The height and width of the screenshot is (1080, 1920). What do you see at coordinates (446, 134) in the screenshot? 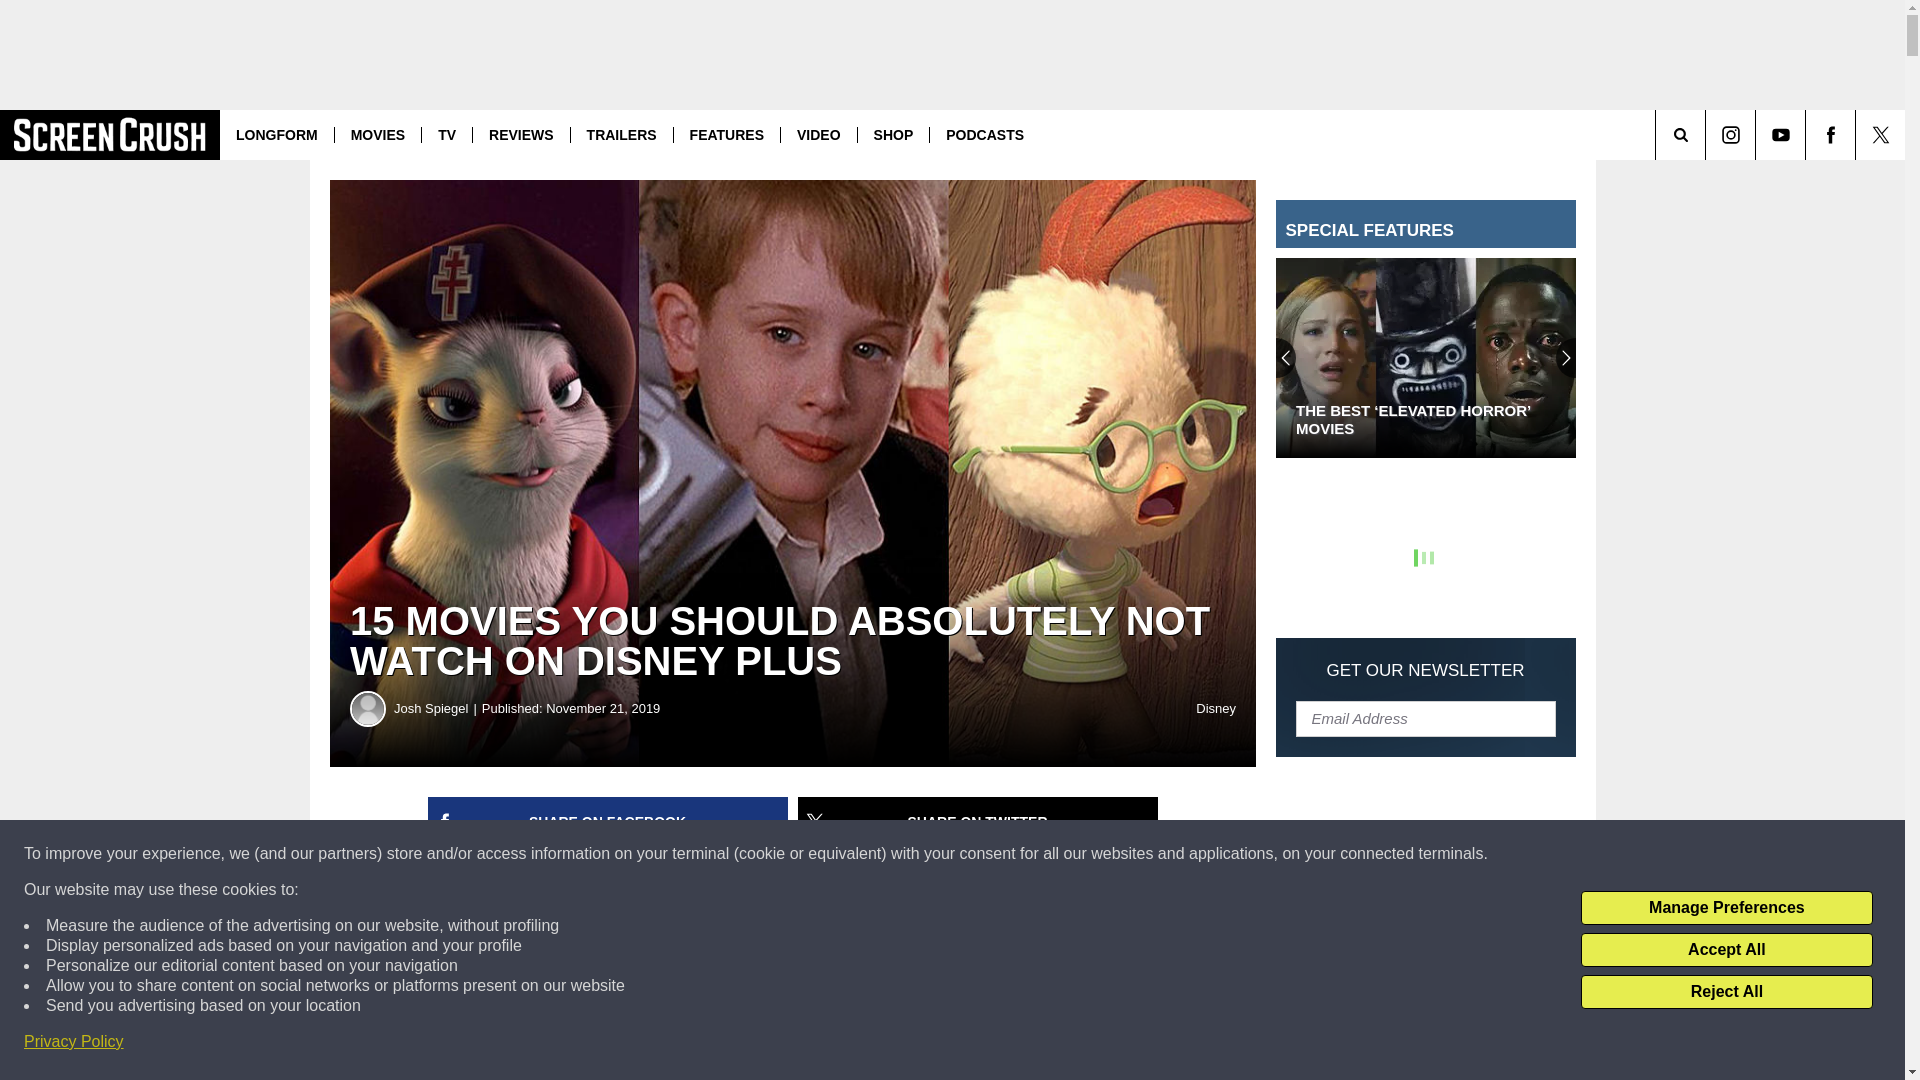
I see `TV` at bounding box center [446, 134].